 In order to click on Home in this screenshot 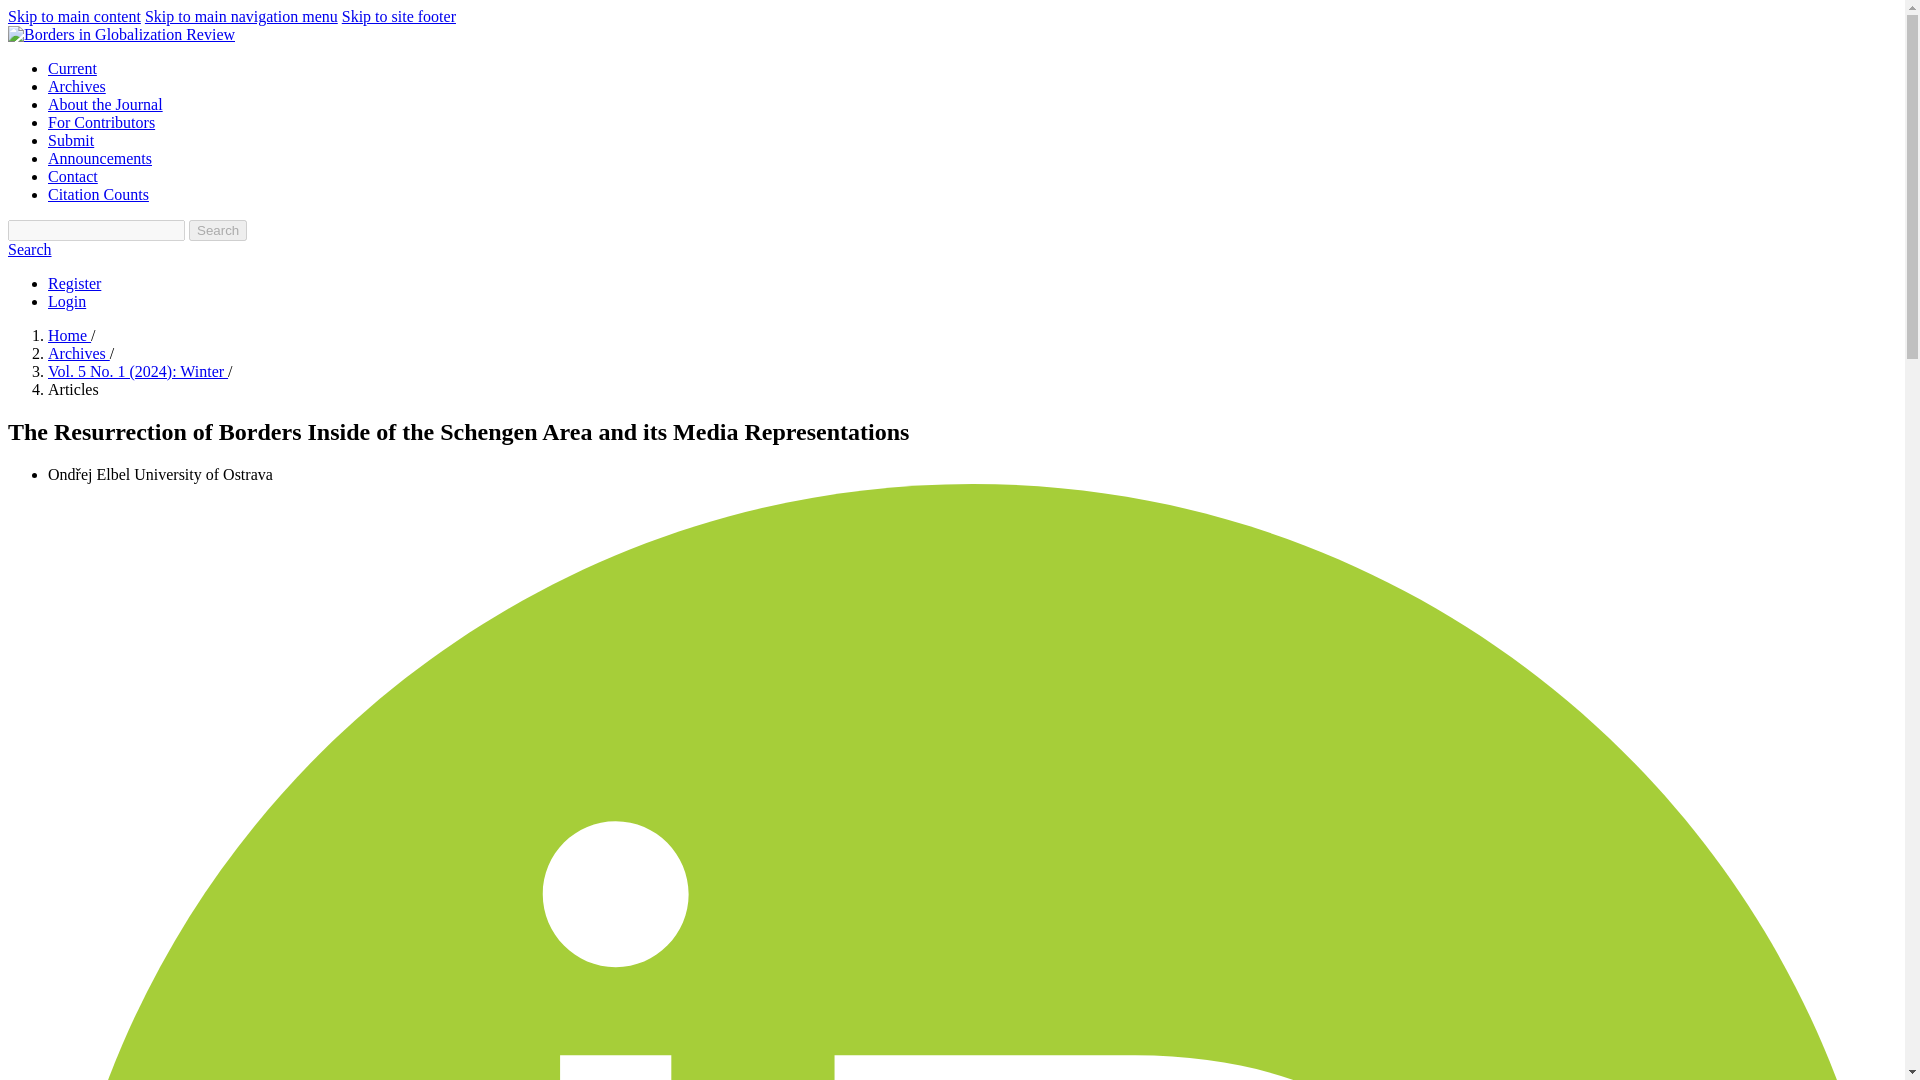, I will do `click(69, 336)`.